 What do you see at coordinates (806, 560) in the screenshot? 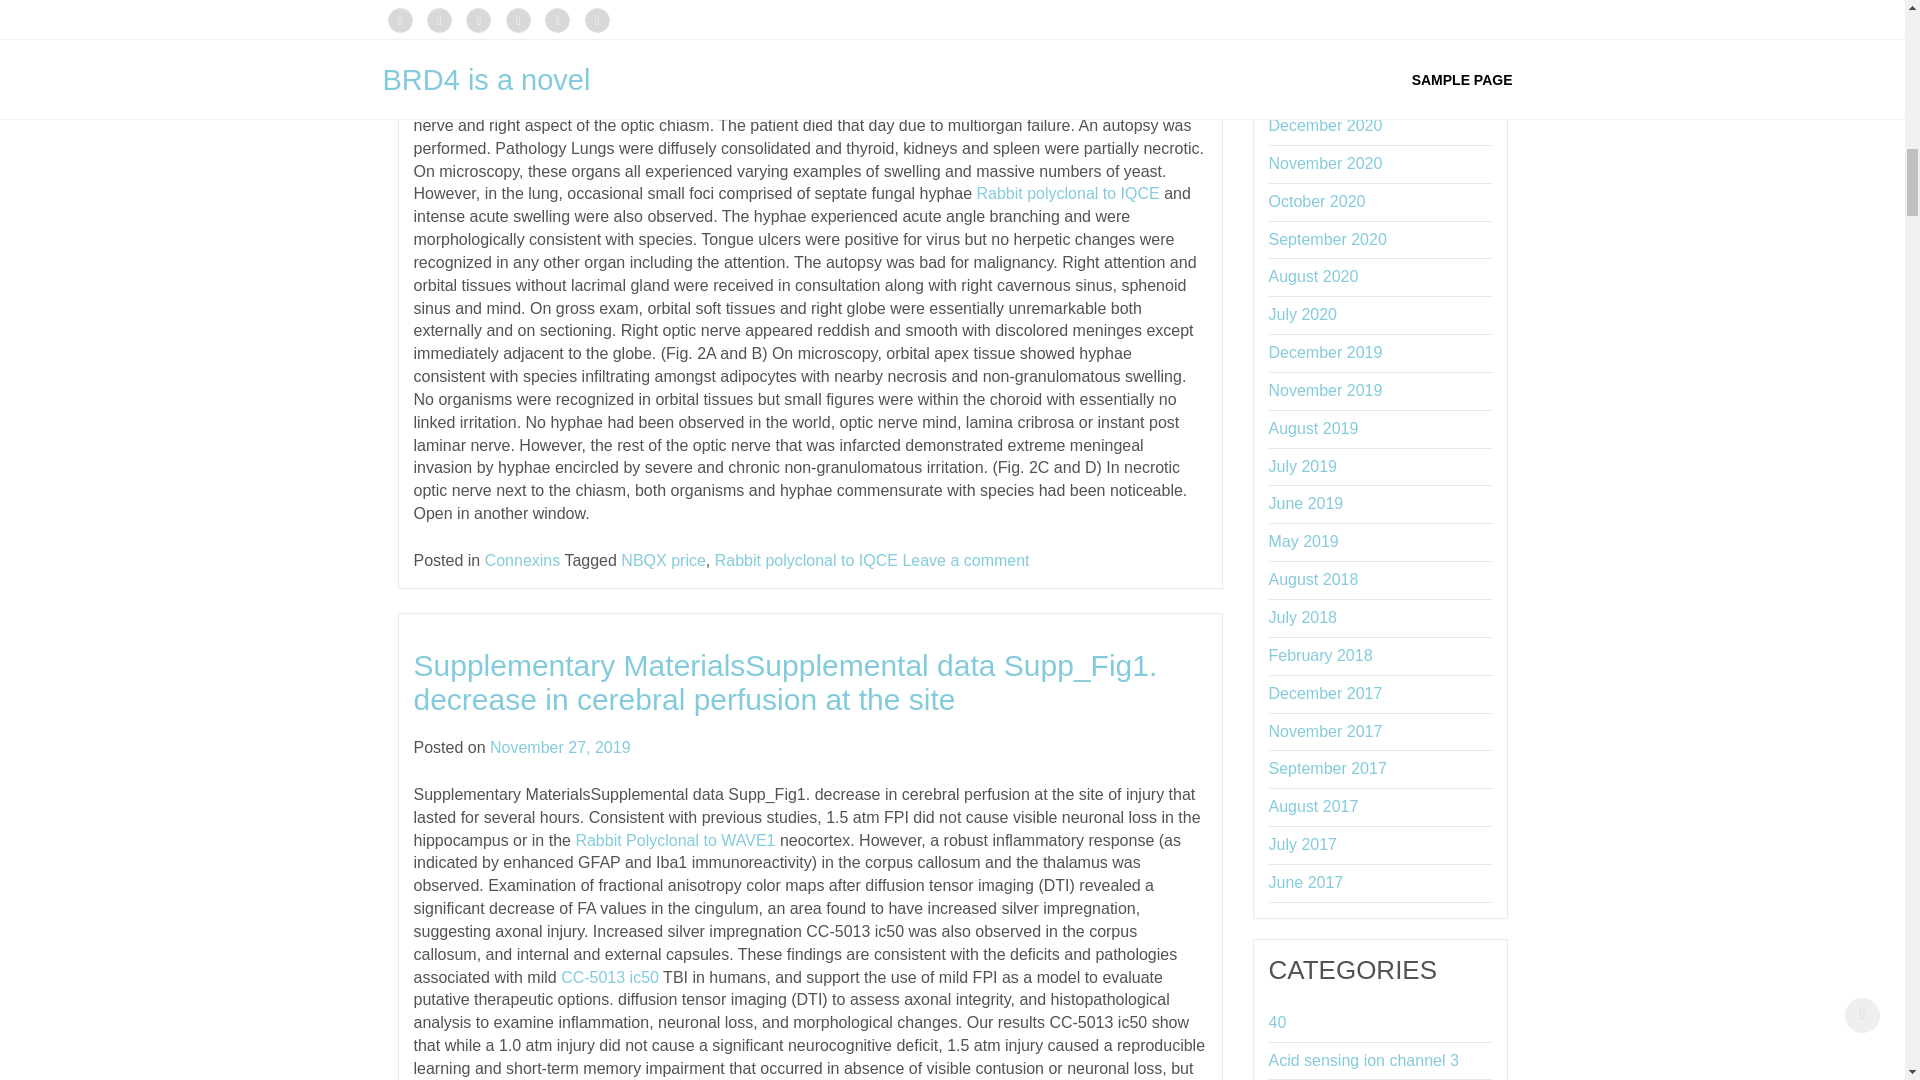
I see `Rabbit polyclonal to IQCE` at bounding box center [806, 560].